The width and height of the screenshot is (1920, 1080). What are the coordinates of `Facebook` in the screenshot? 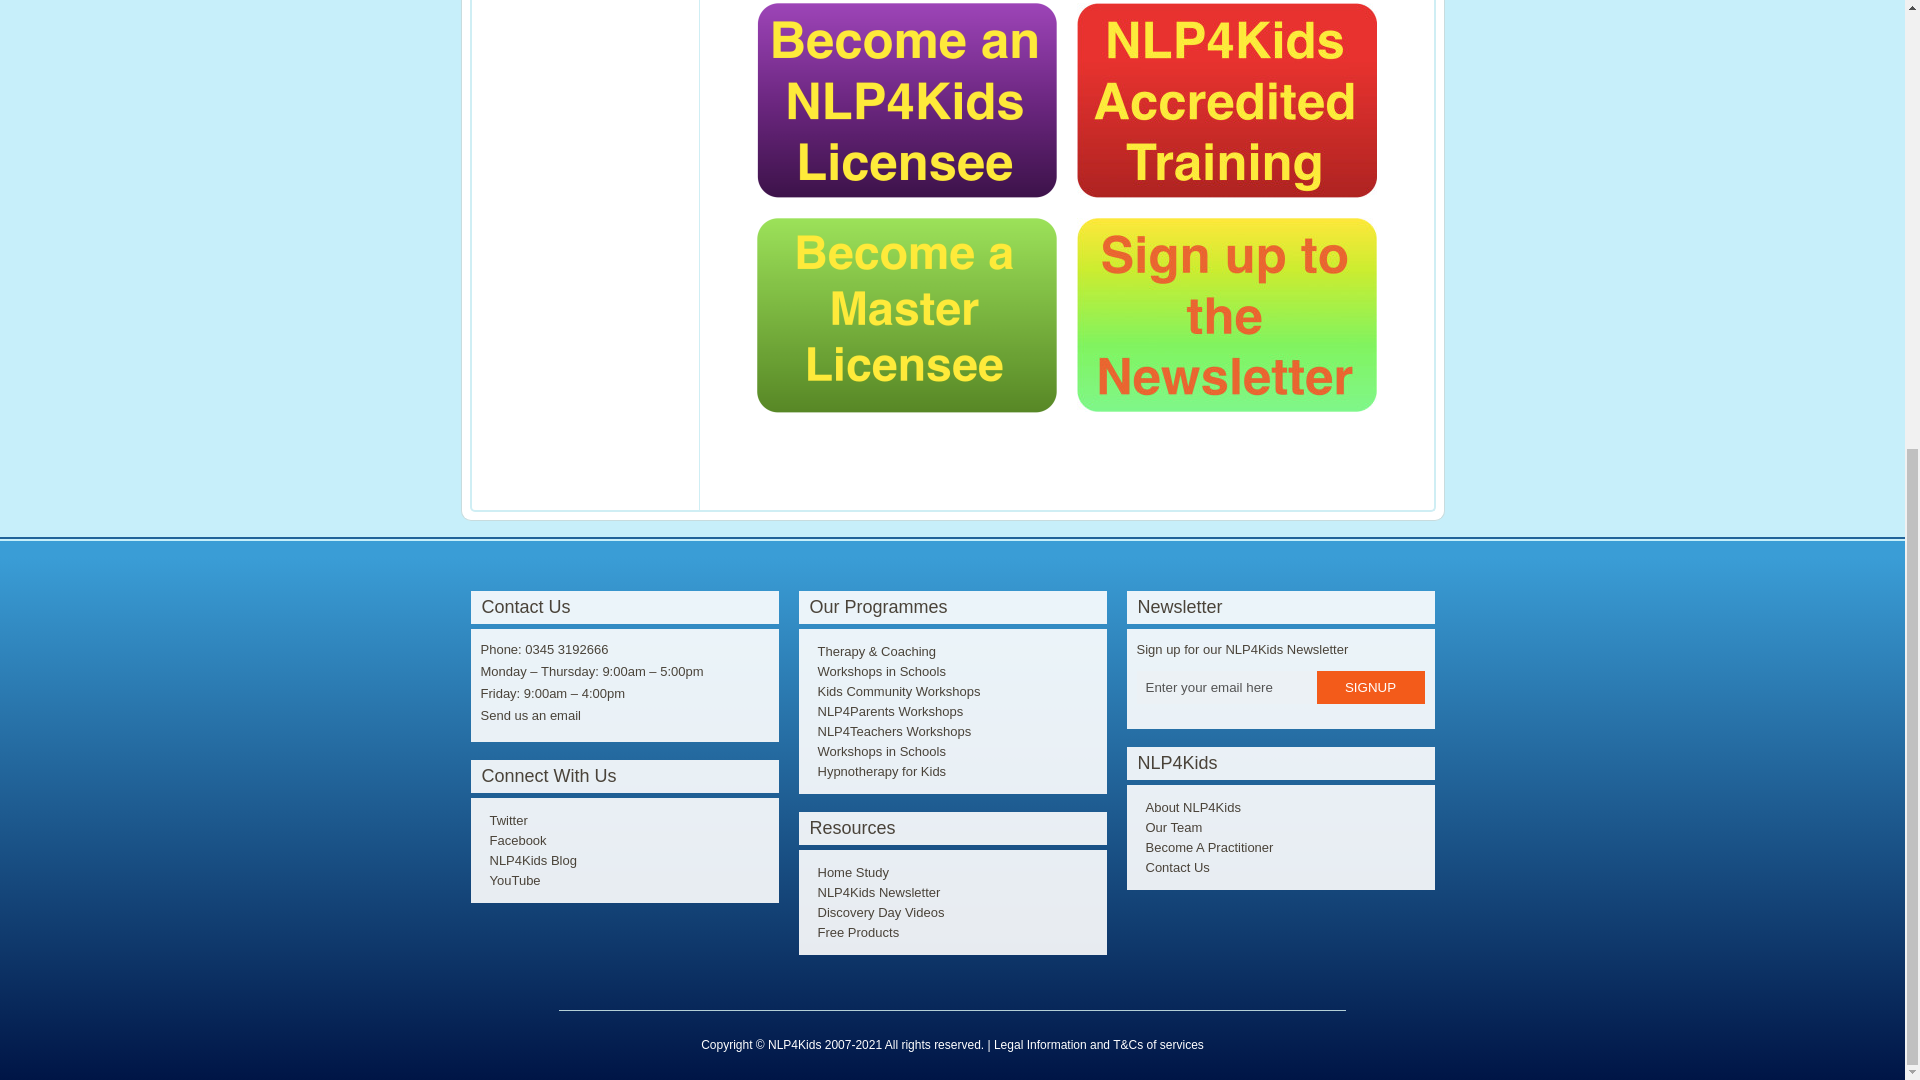 It's located at (516, 840).